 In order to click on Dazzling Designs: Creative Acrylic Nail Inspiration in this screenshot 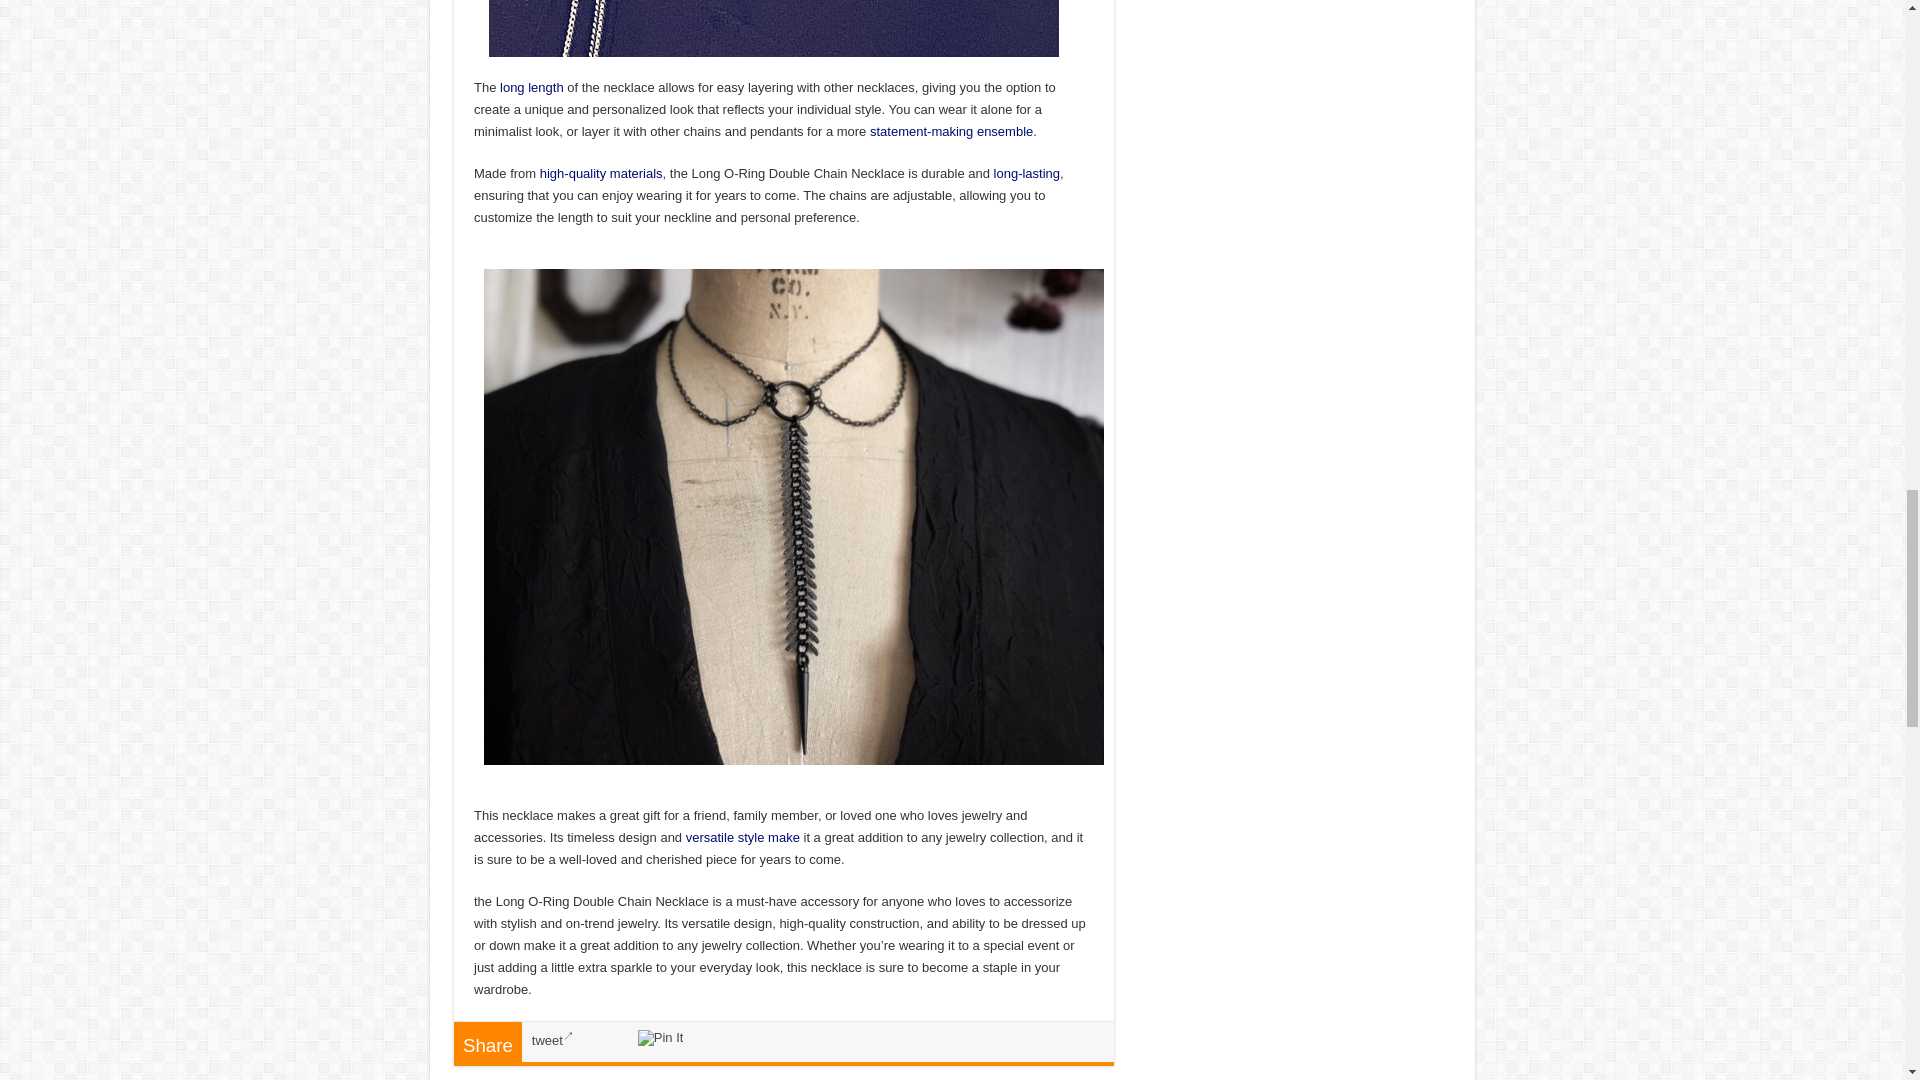, I will do `click(1028, 174)`.